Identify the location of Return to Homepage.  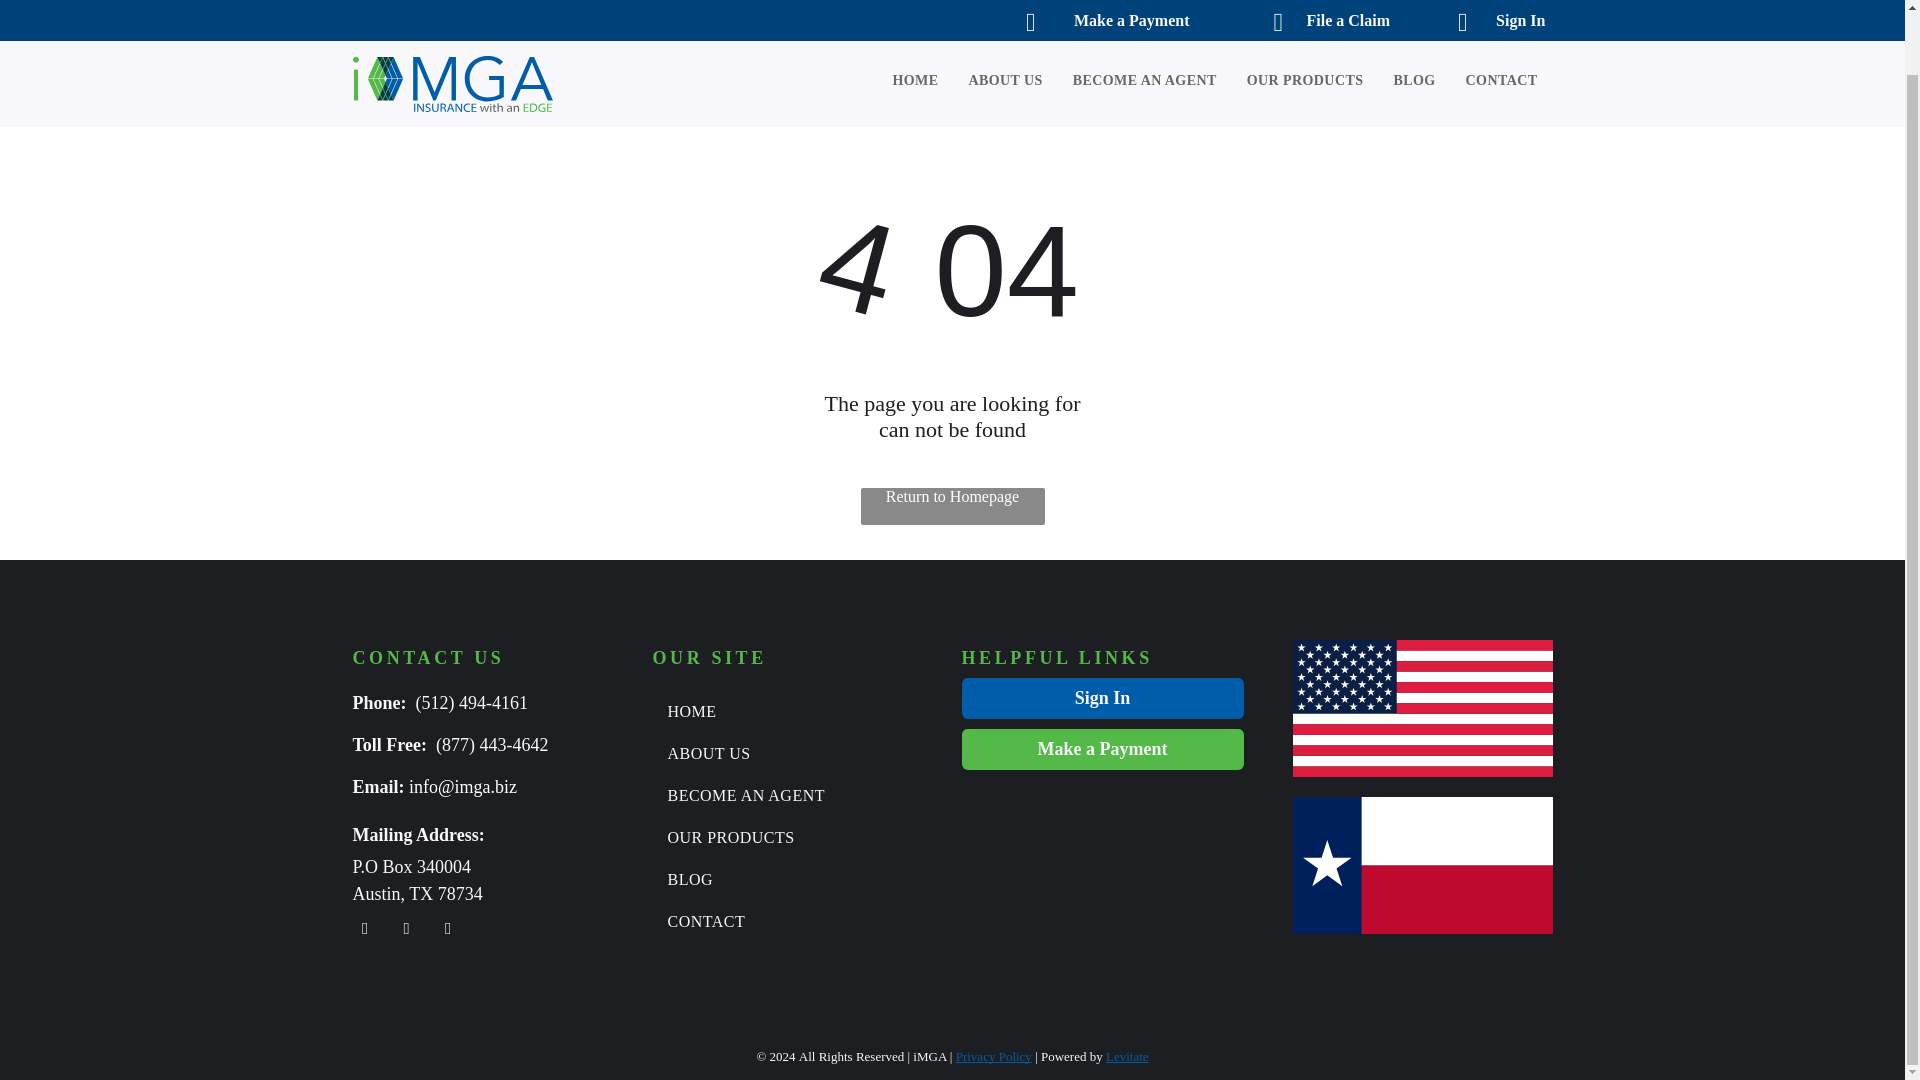
(952, 506).